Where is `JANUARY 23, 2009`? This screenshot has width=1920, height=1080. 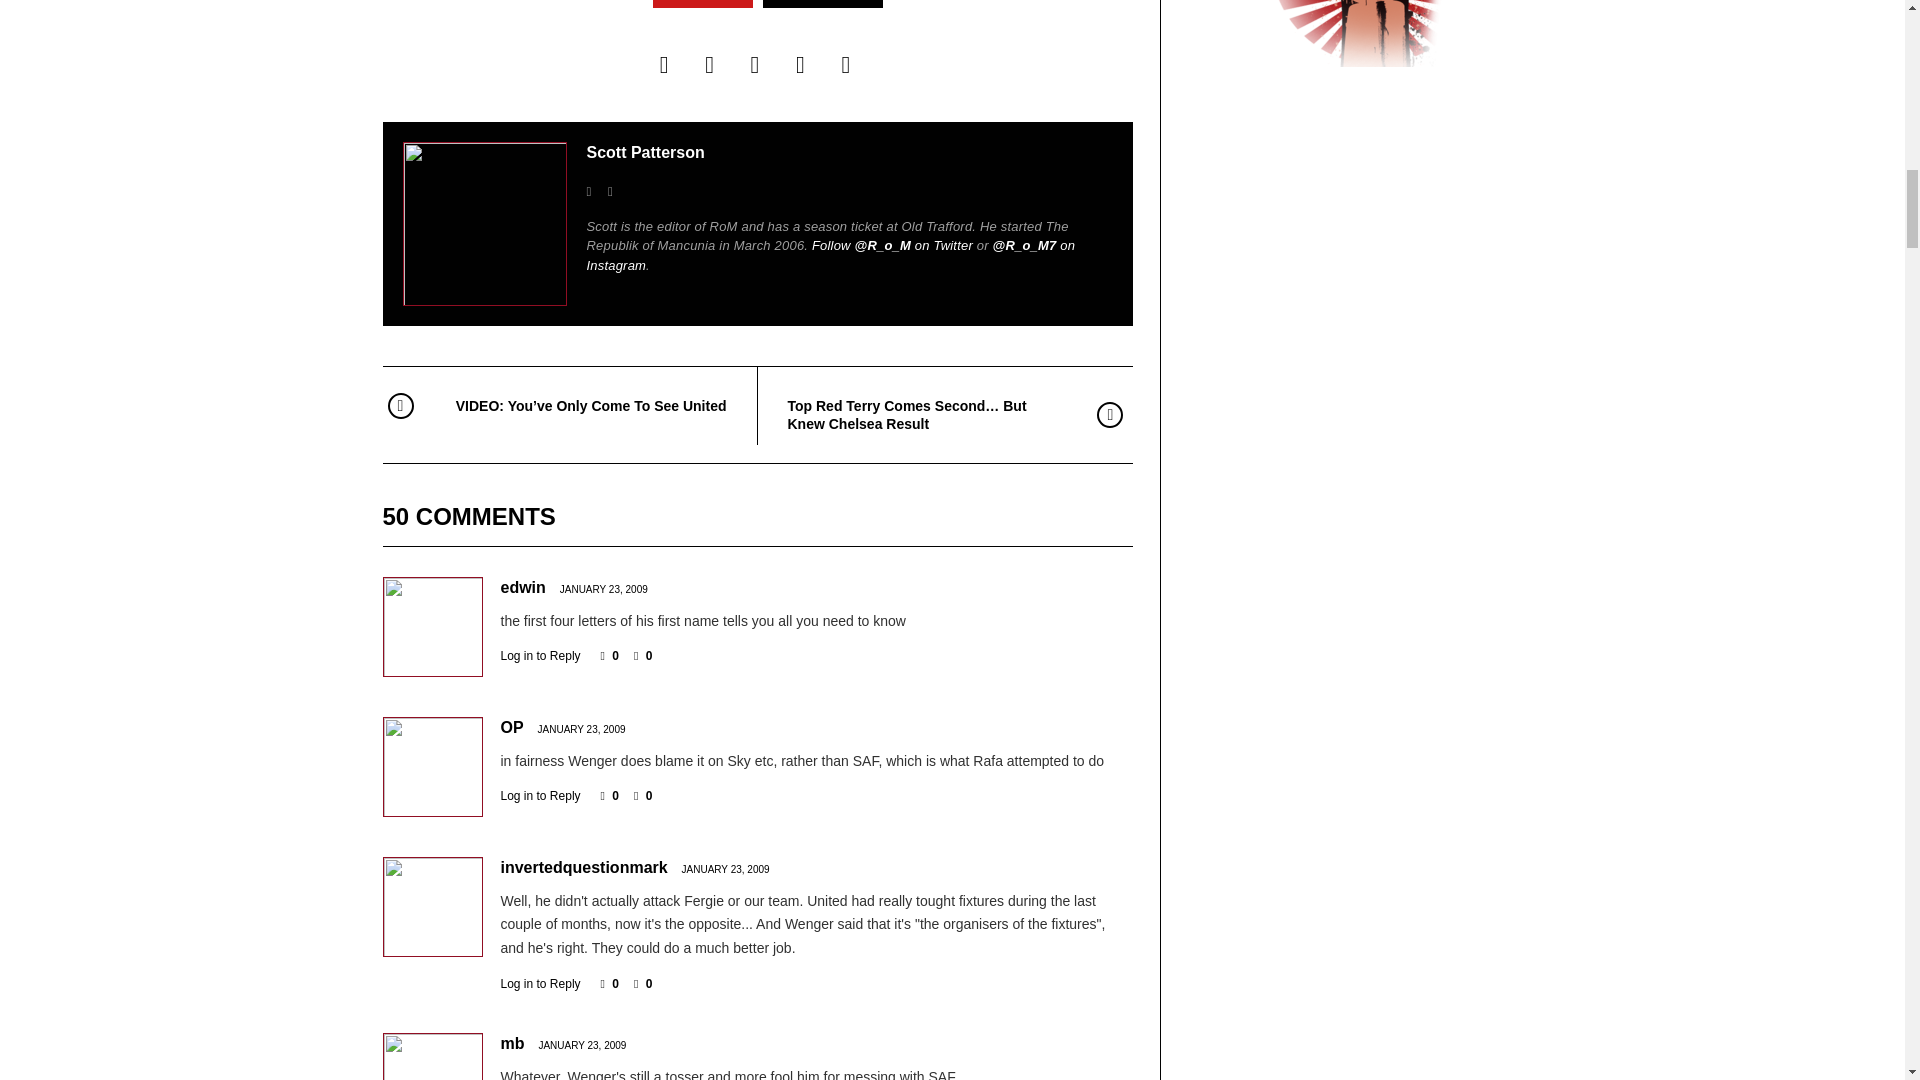
JANUARY 23, 2009 is located at coordinates (604, 590).